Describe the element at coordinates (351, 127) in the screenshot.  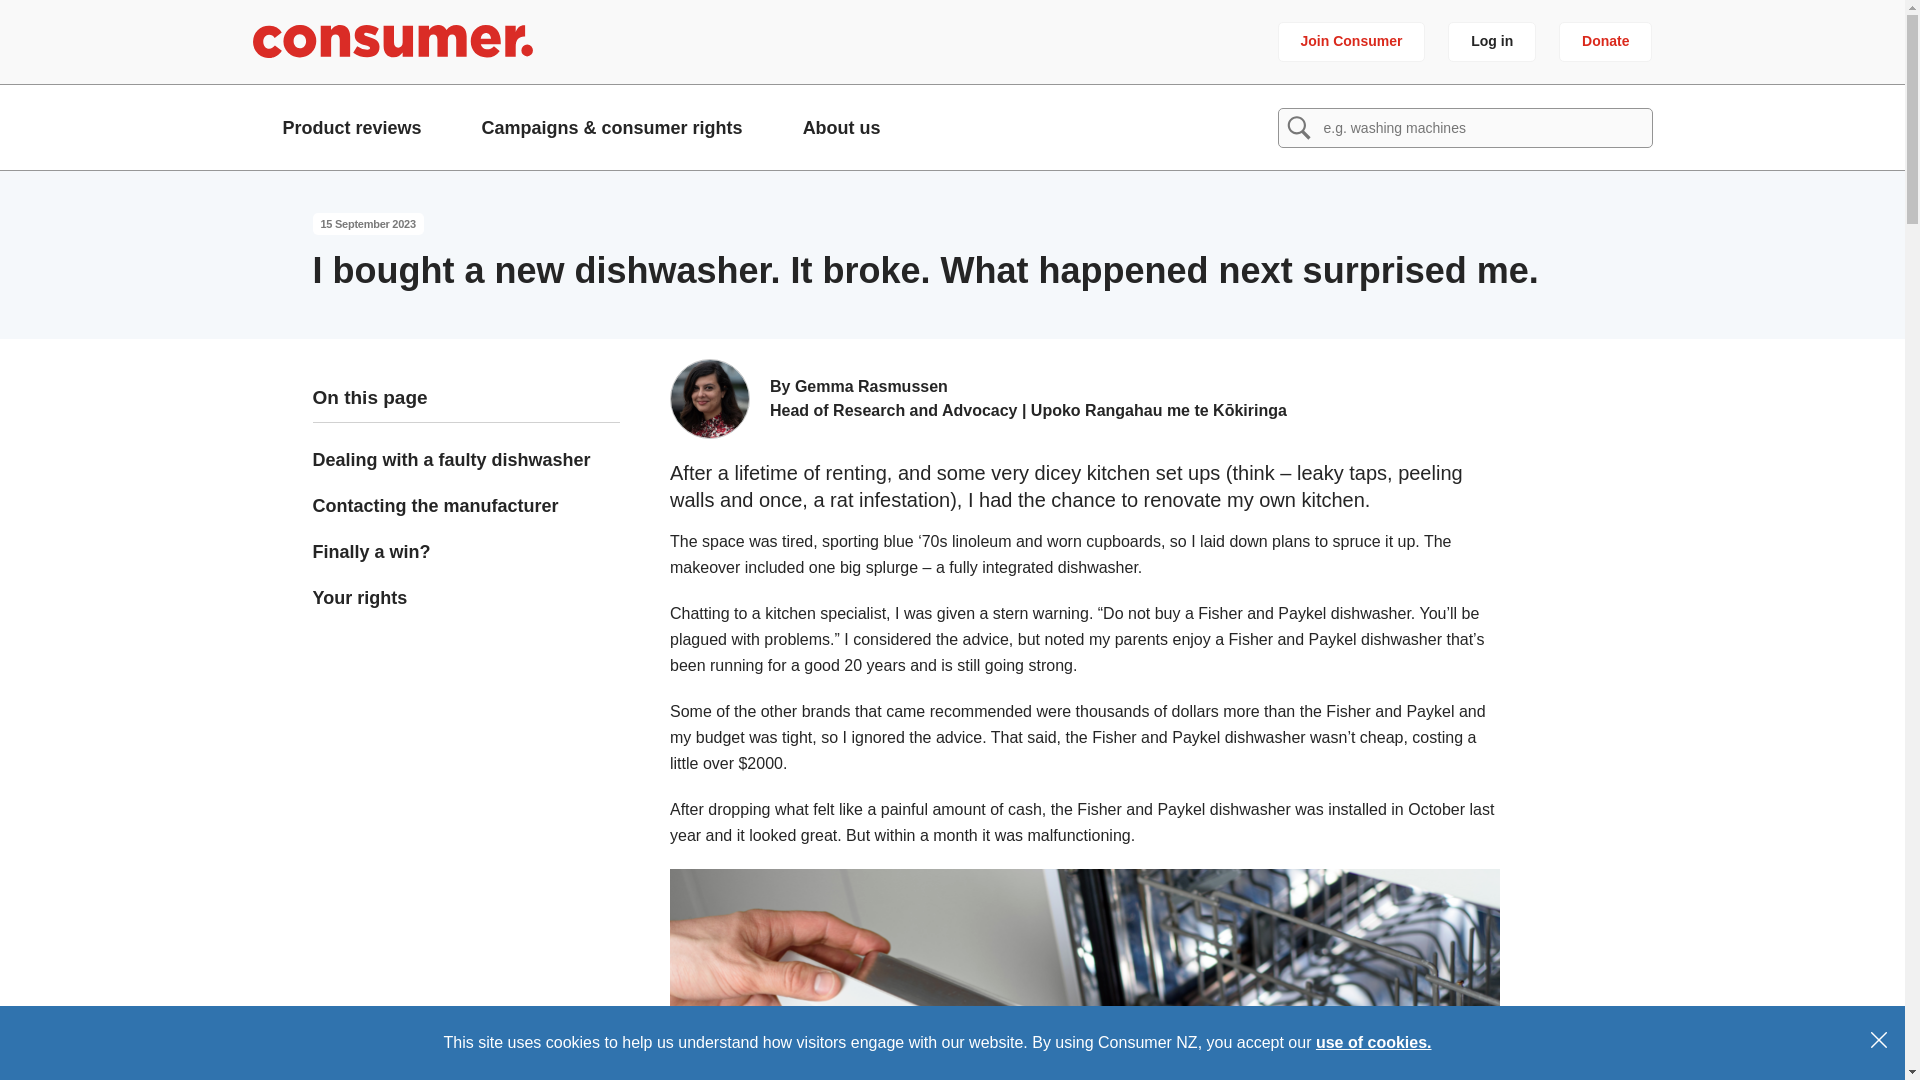
I see `Product reviews` at that location.